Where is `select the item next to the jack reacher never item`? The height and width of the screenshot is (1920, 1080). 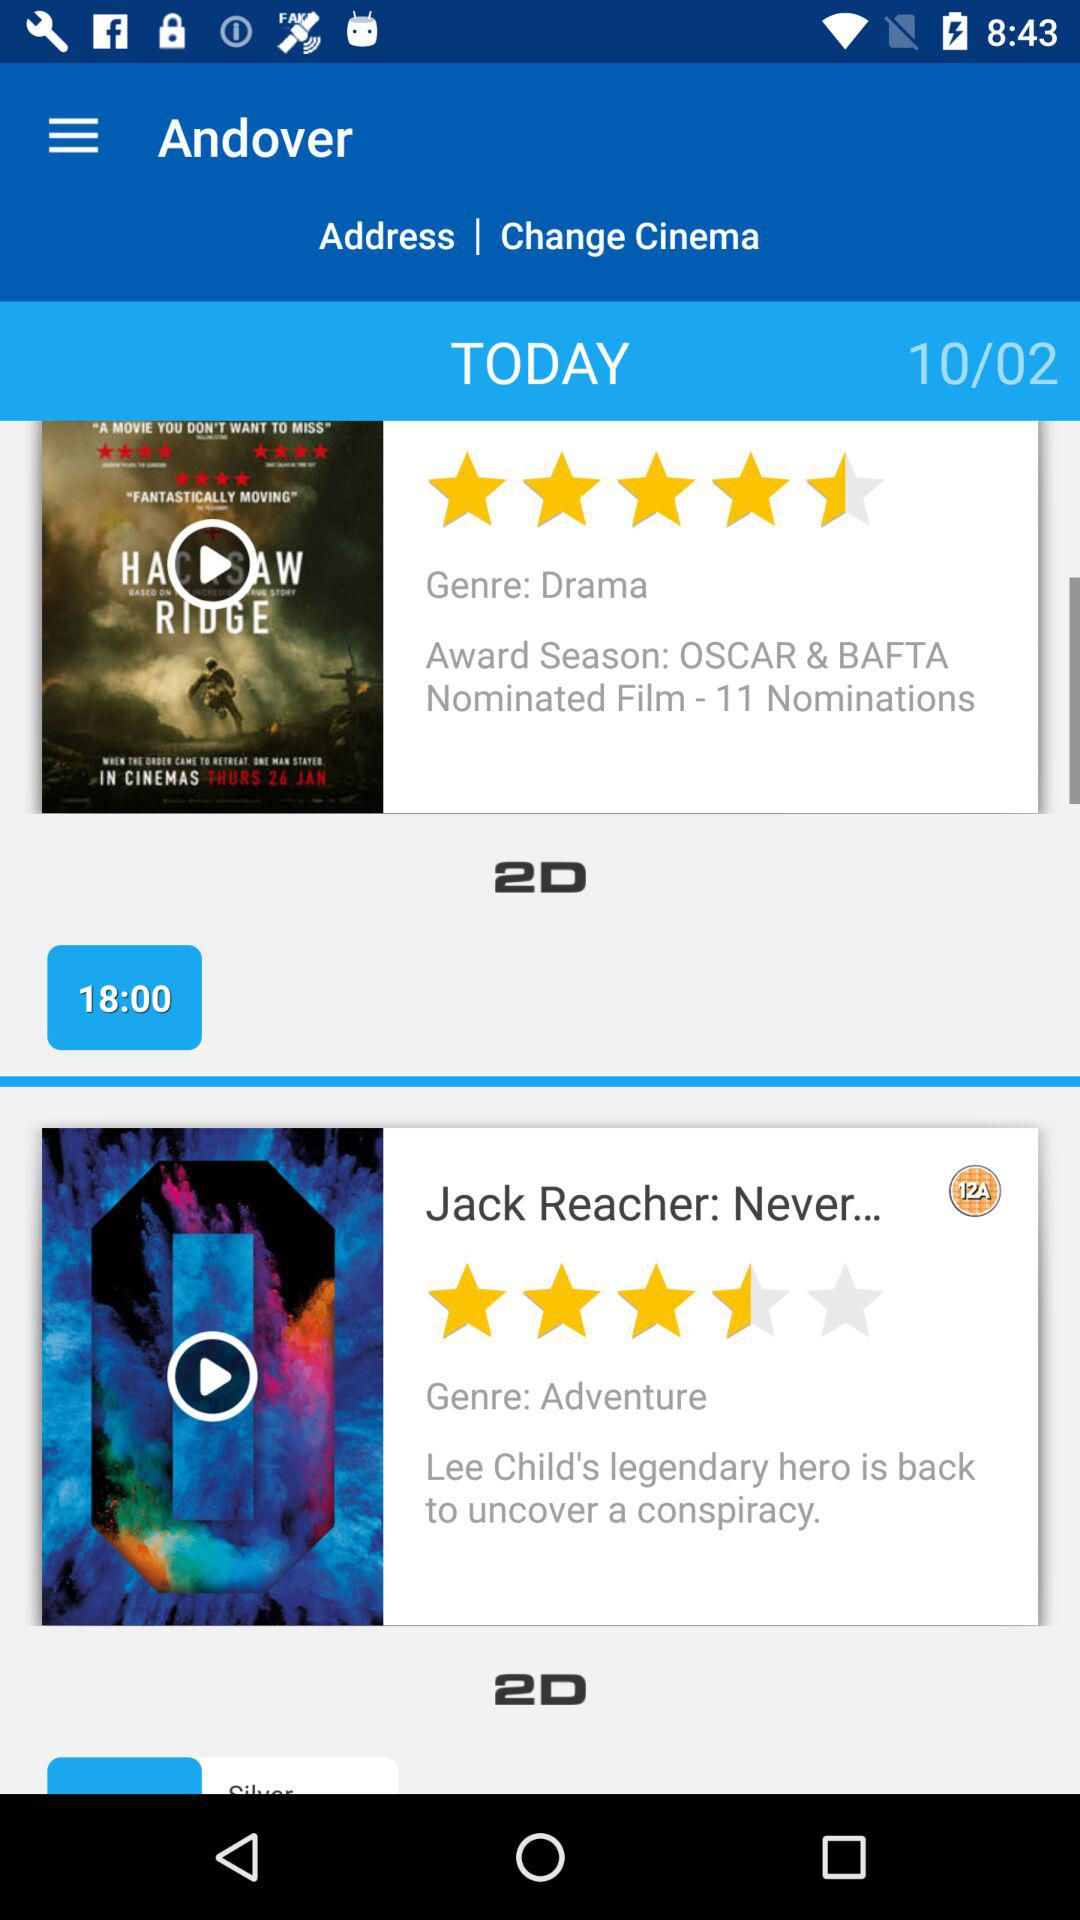 select the item next to the jack reacher never item is located at coordinates (974, 1190).